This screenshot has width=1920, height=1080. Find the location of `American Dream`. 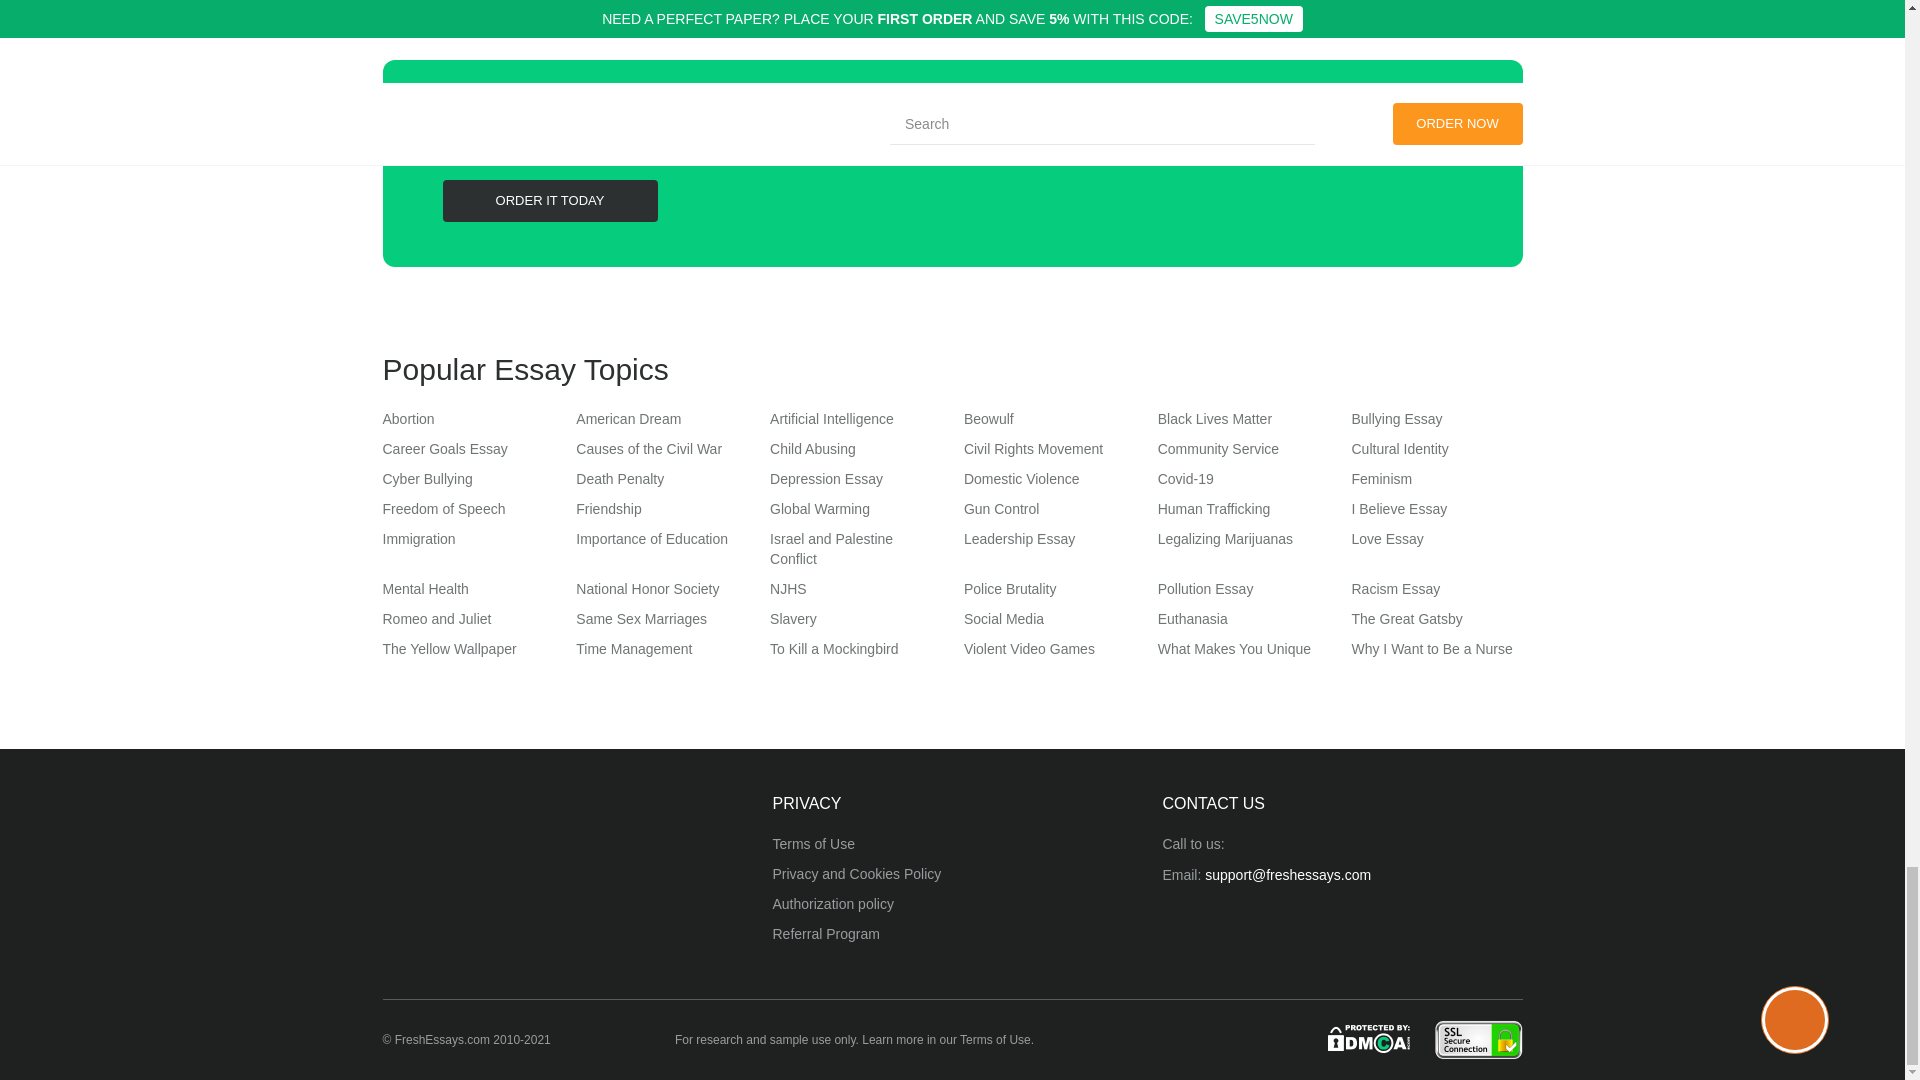

American Dream is located at coordinates (628, 418).